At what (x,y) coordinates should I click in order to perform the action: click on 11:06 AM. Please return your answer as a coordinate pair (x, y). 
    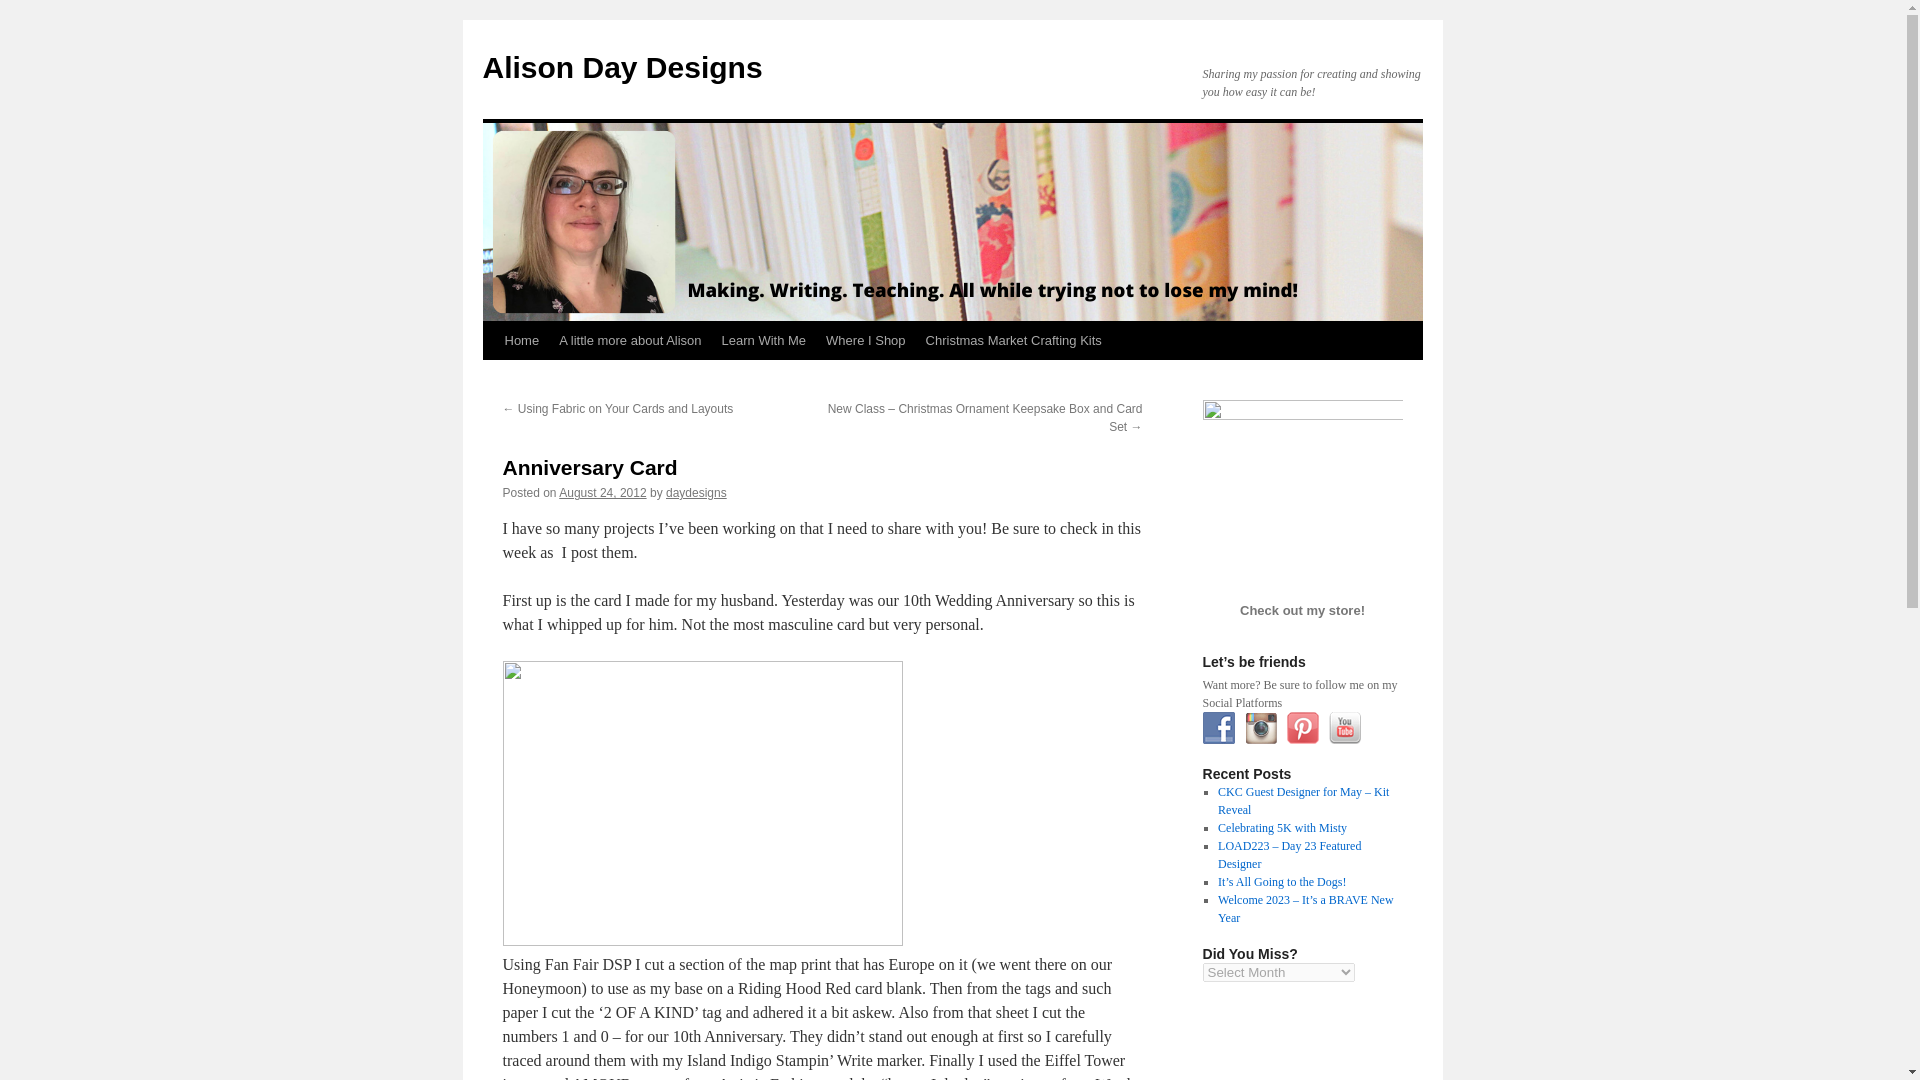
    Looking at the image, I should click on (602, 493).